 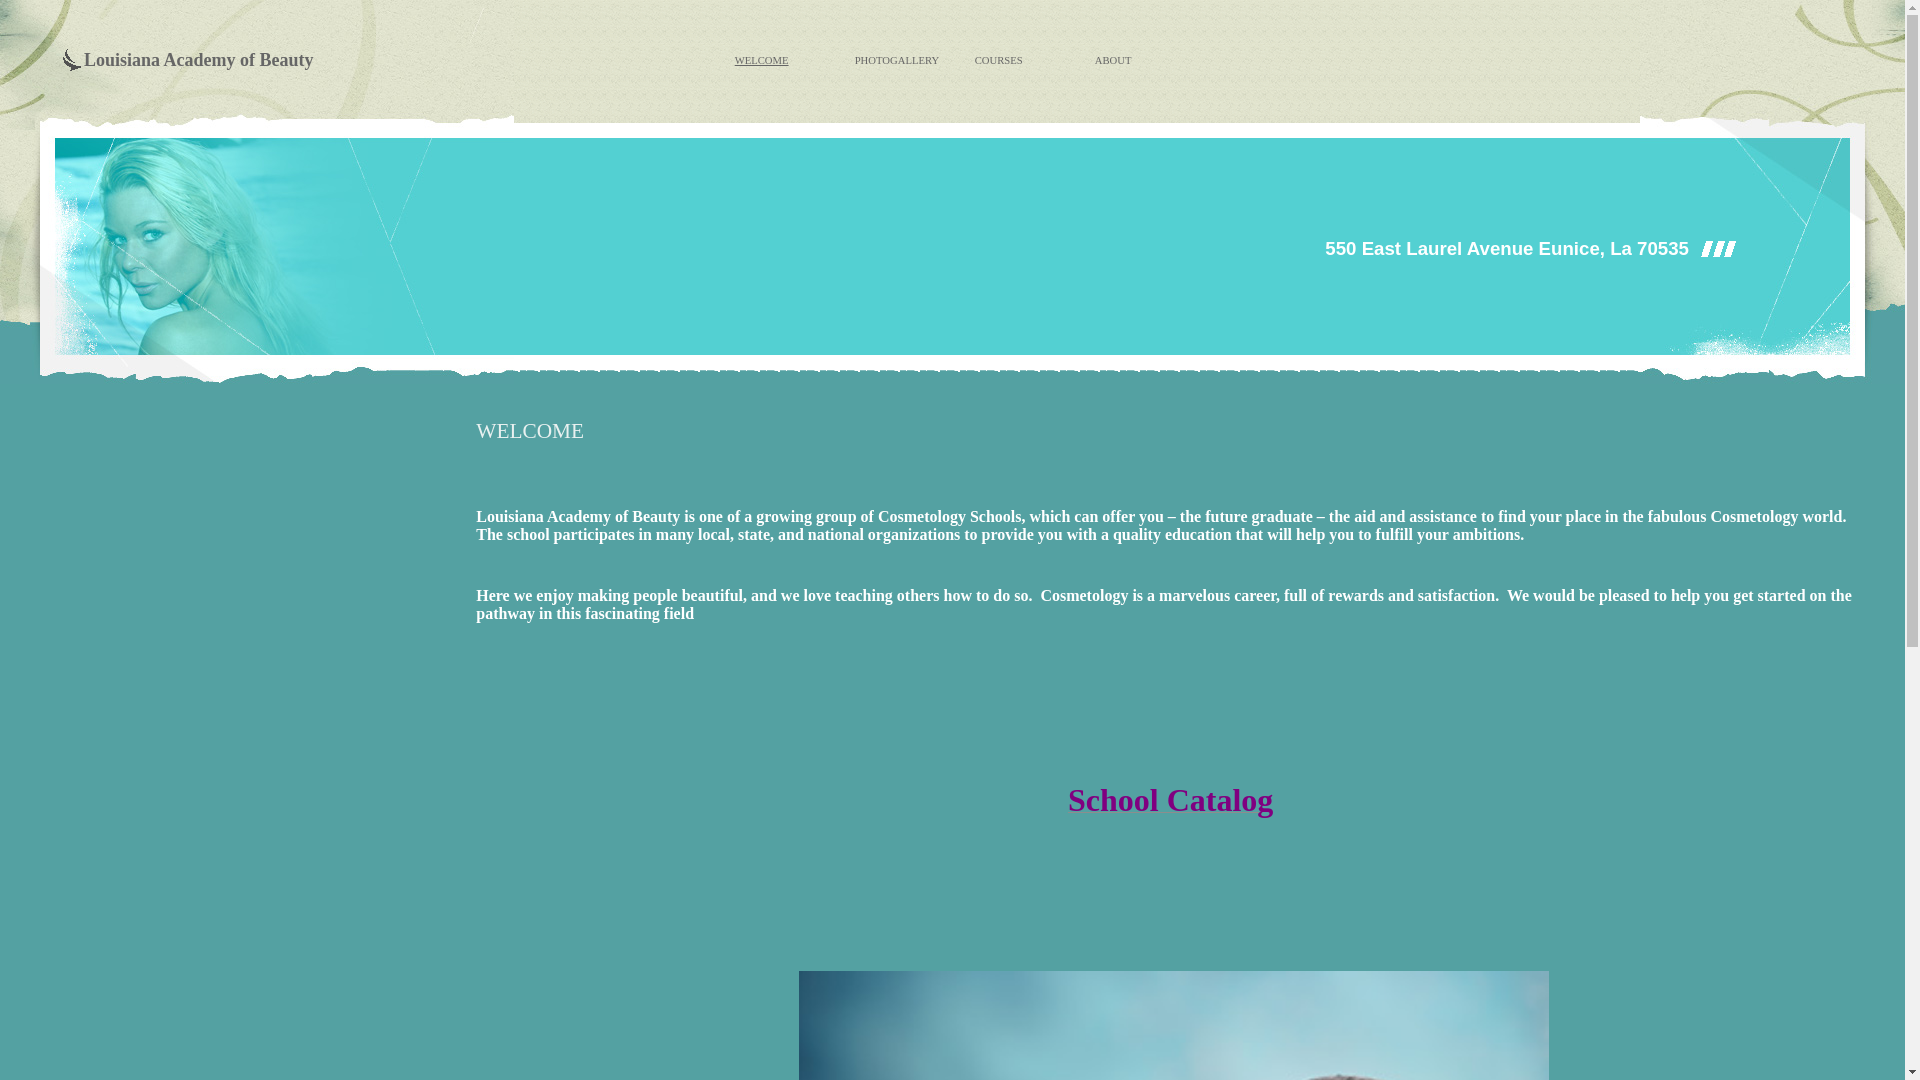 I want to click on PHOTOGALLERY, so click(x=896, y=59).